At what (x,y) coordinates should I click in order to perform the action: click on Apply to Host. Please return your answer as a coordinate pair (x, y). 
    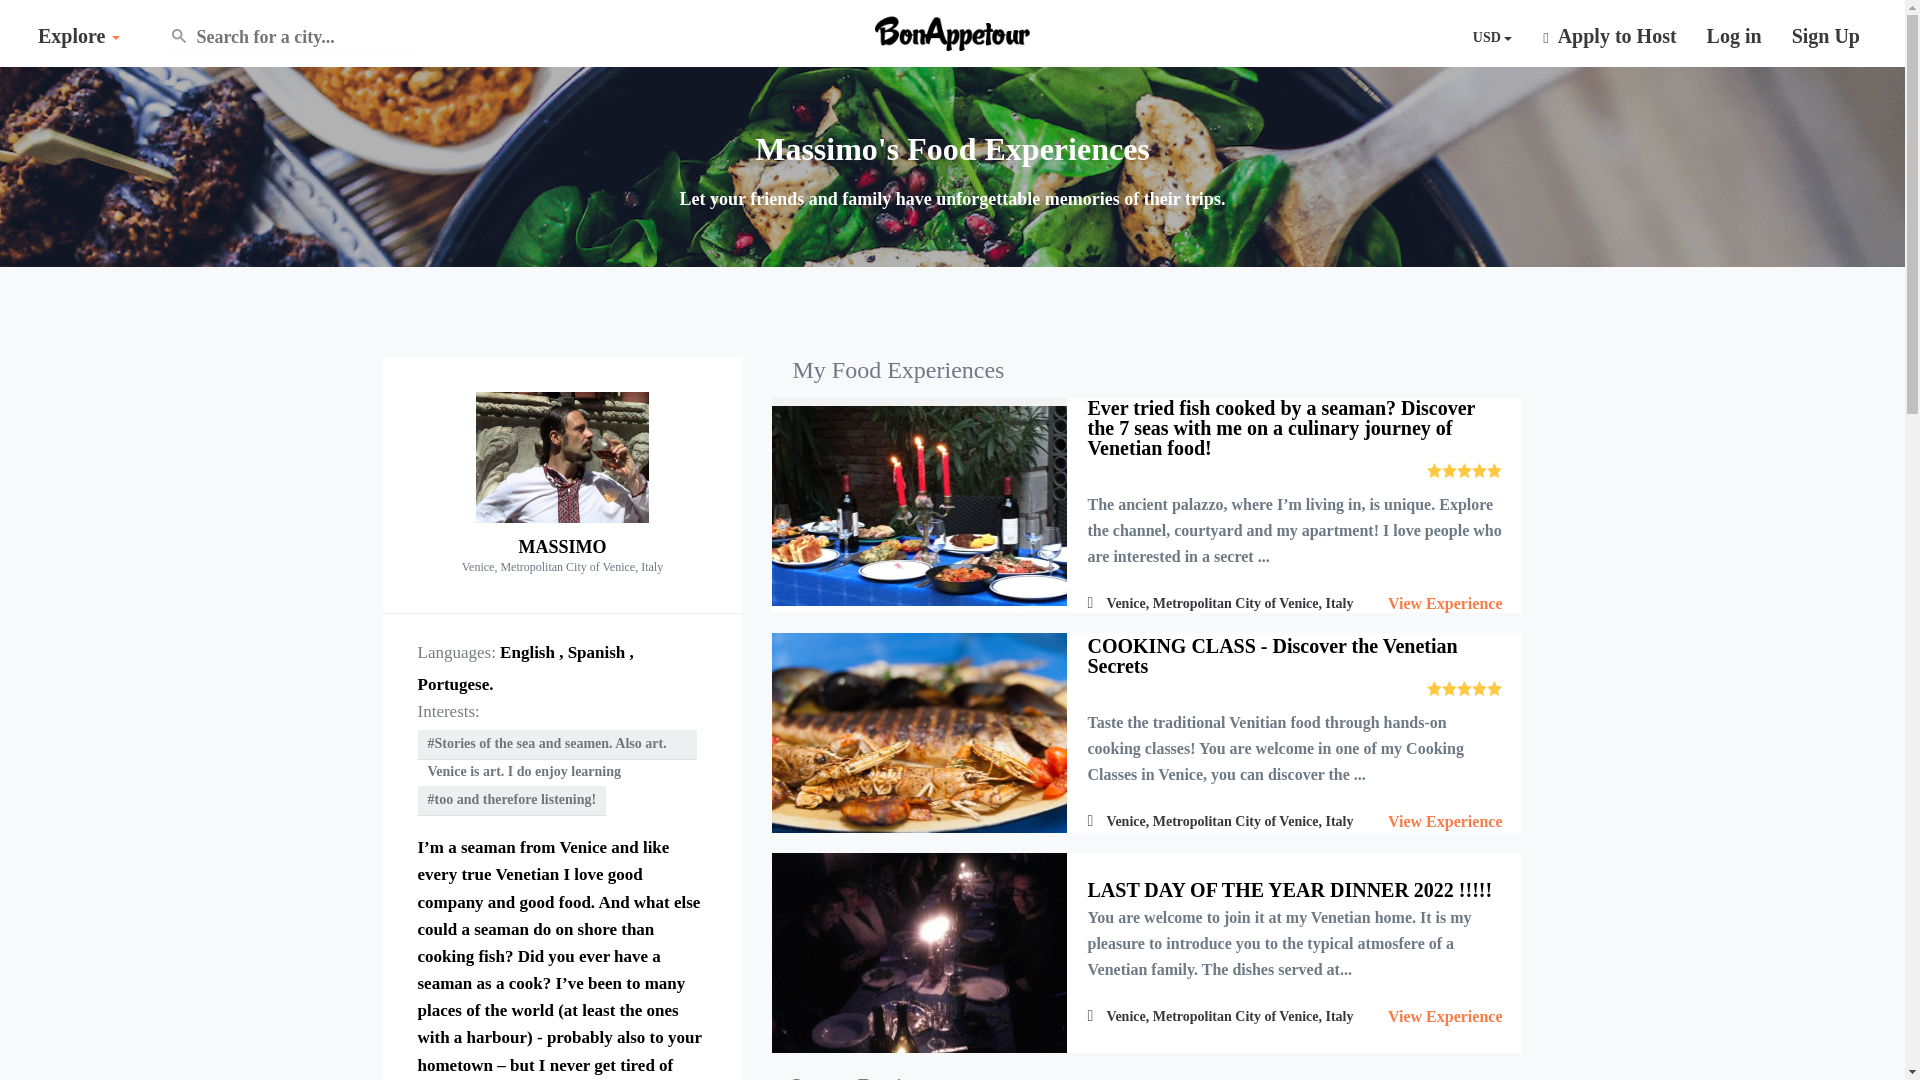
    Looking at the image, I should click on (1610, 35).